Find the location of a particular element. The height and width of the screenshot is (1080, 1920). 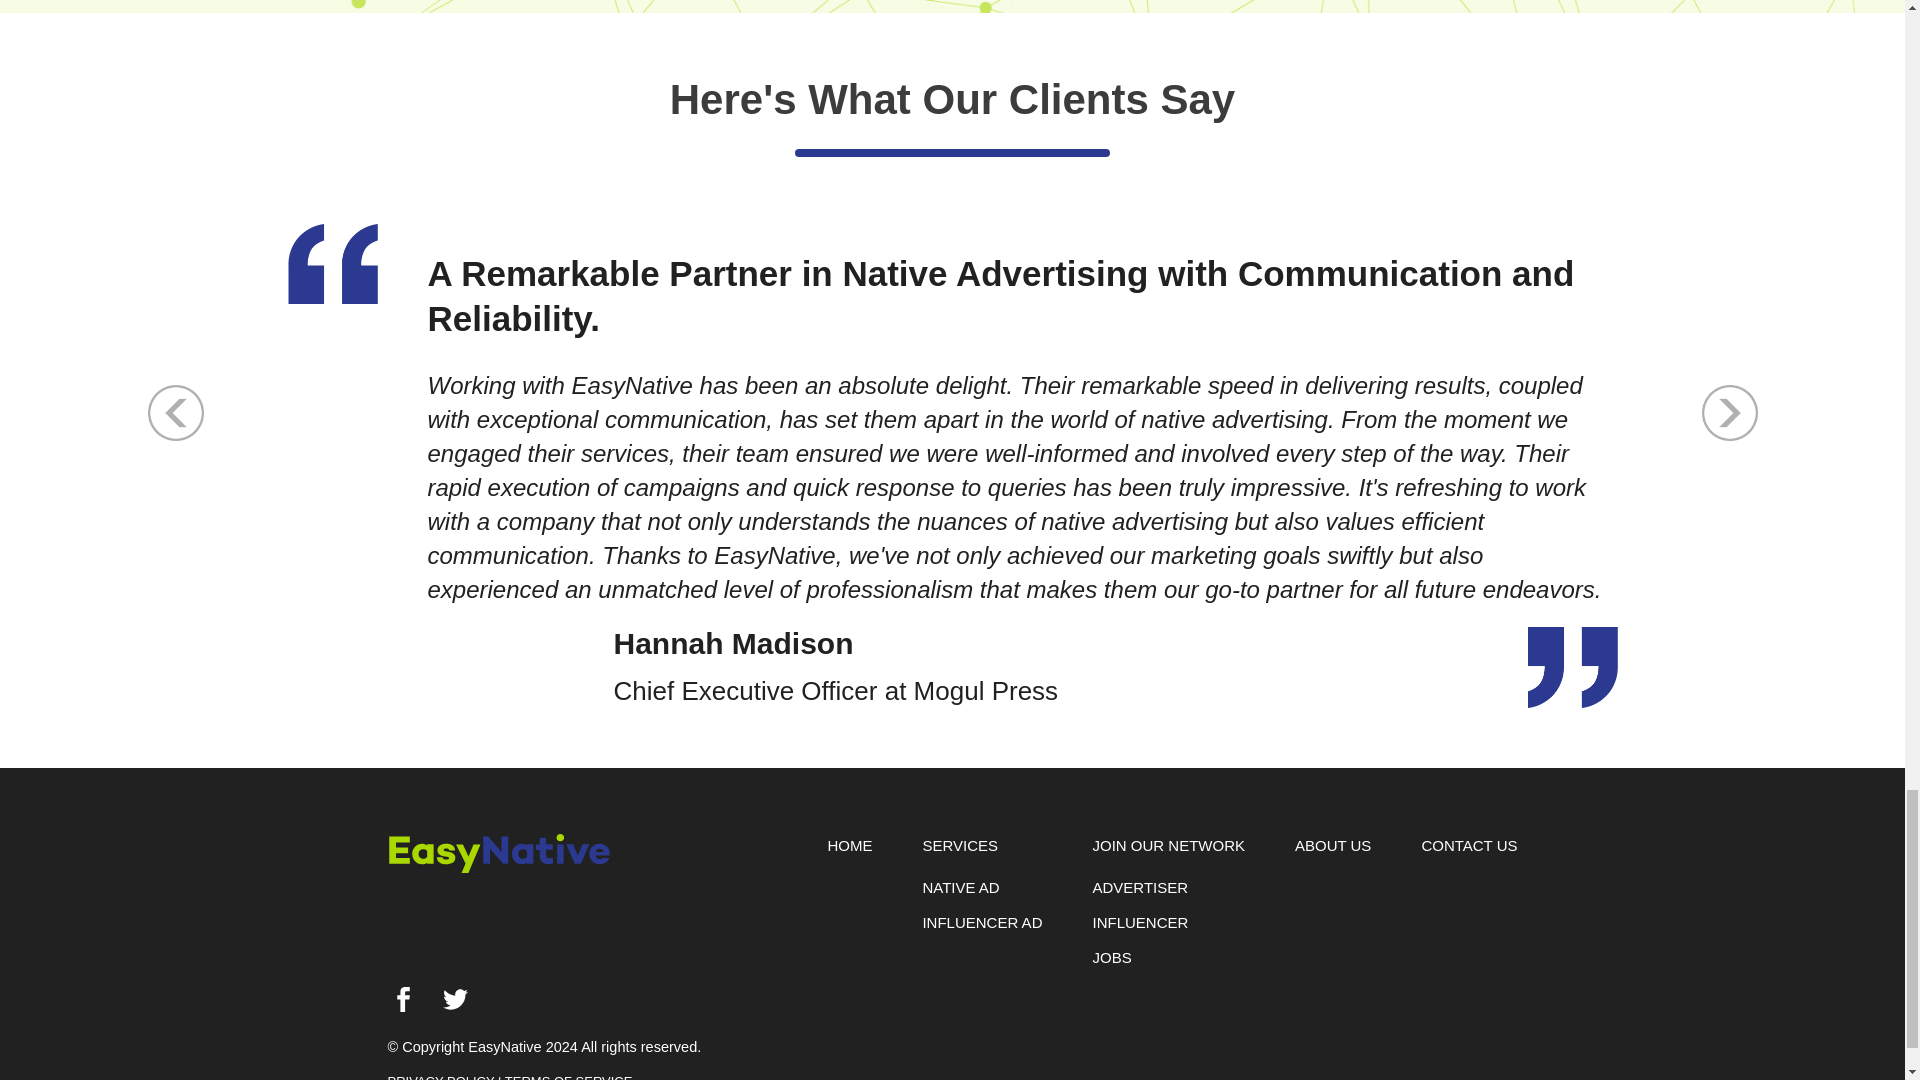

Previous is located at coordinates (175, 412).